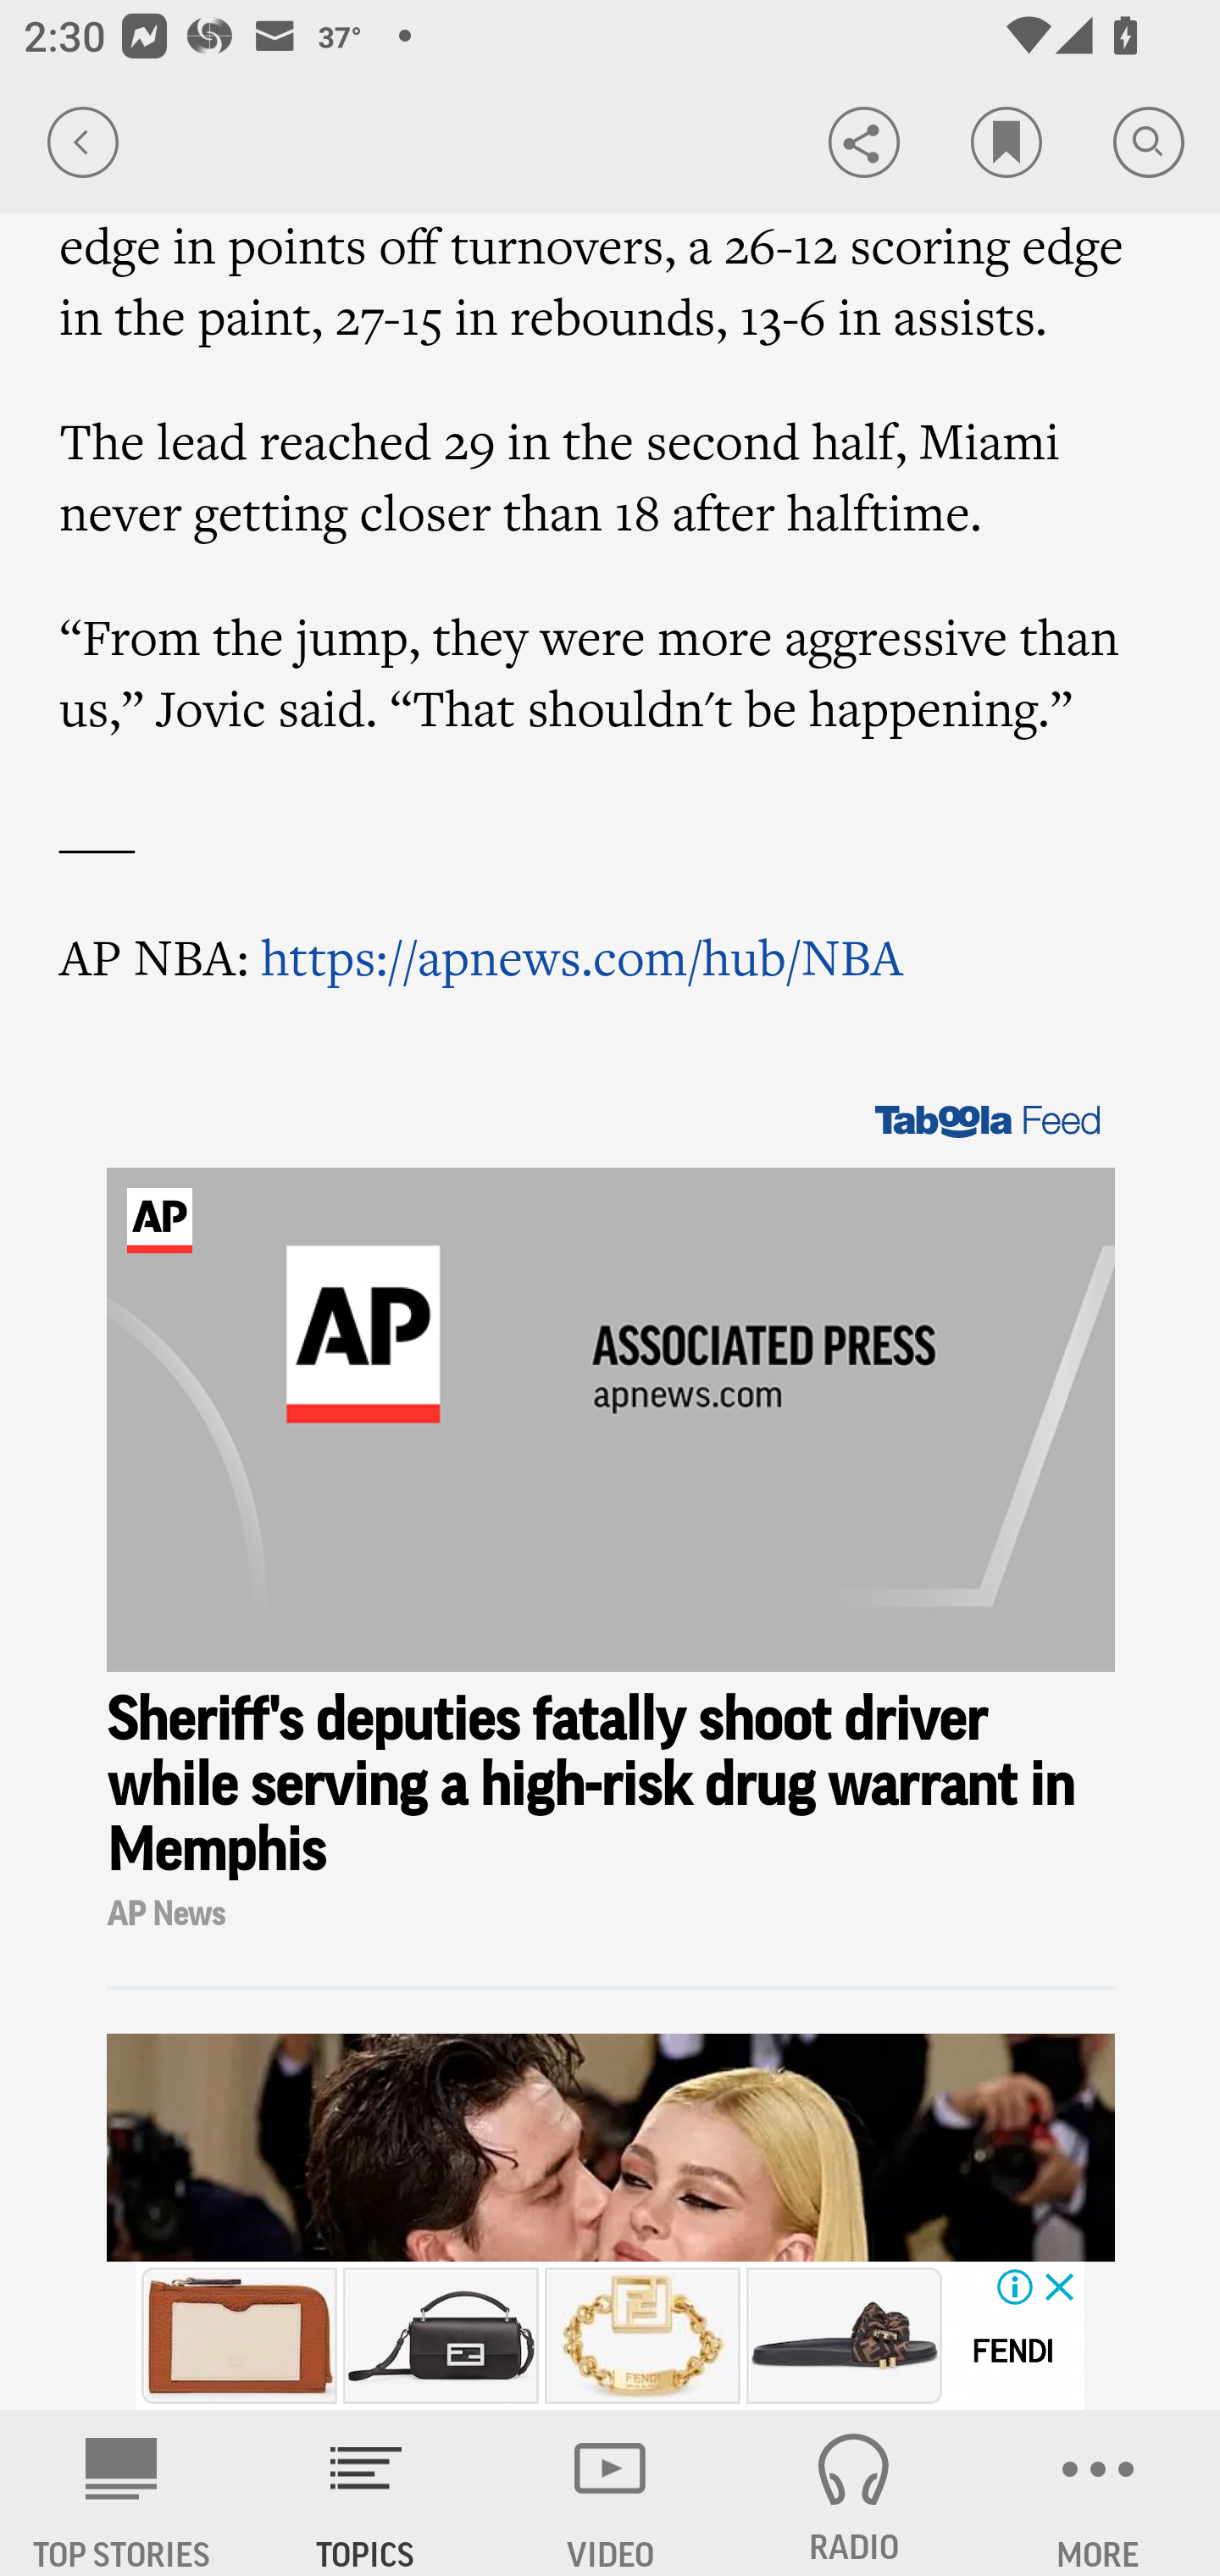 This screenshot has width=1220, height=2576. I want to click on fendi-feel-brown-satin-slides-8x8142ae7sf0r7v, so click(844, 2335).